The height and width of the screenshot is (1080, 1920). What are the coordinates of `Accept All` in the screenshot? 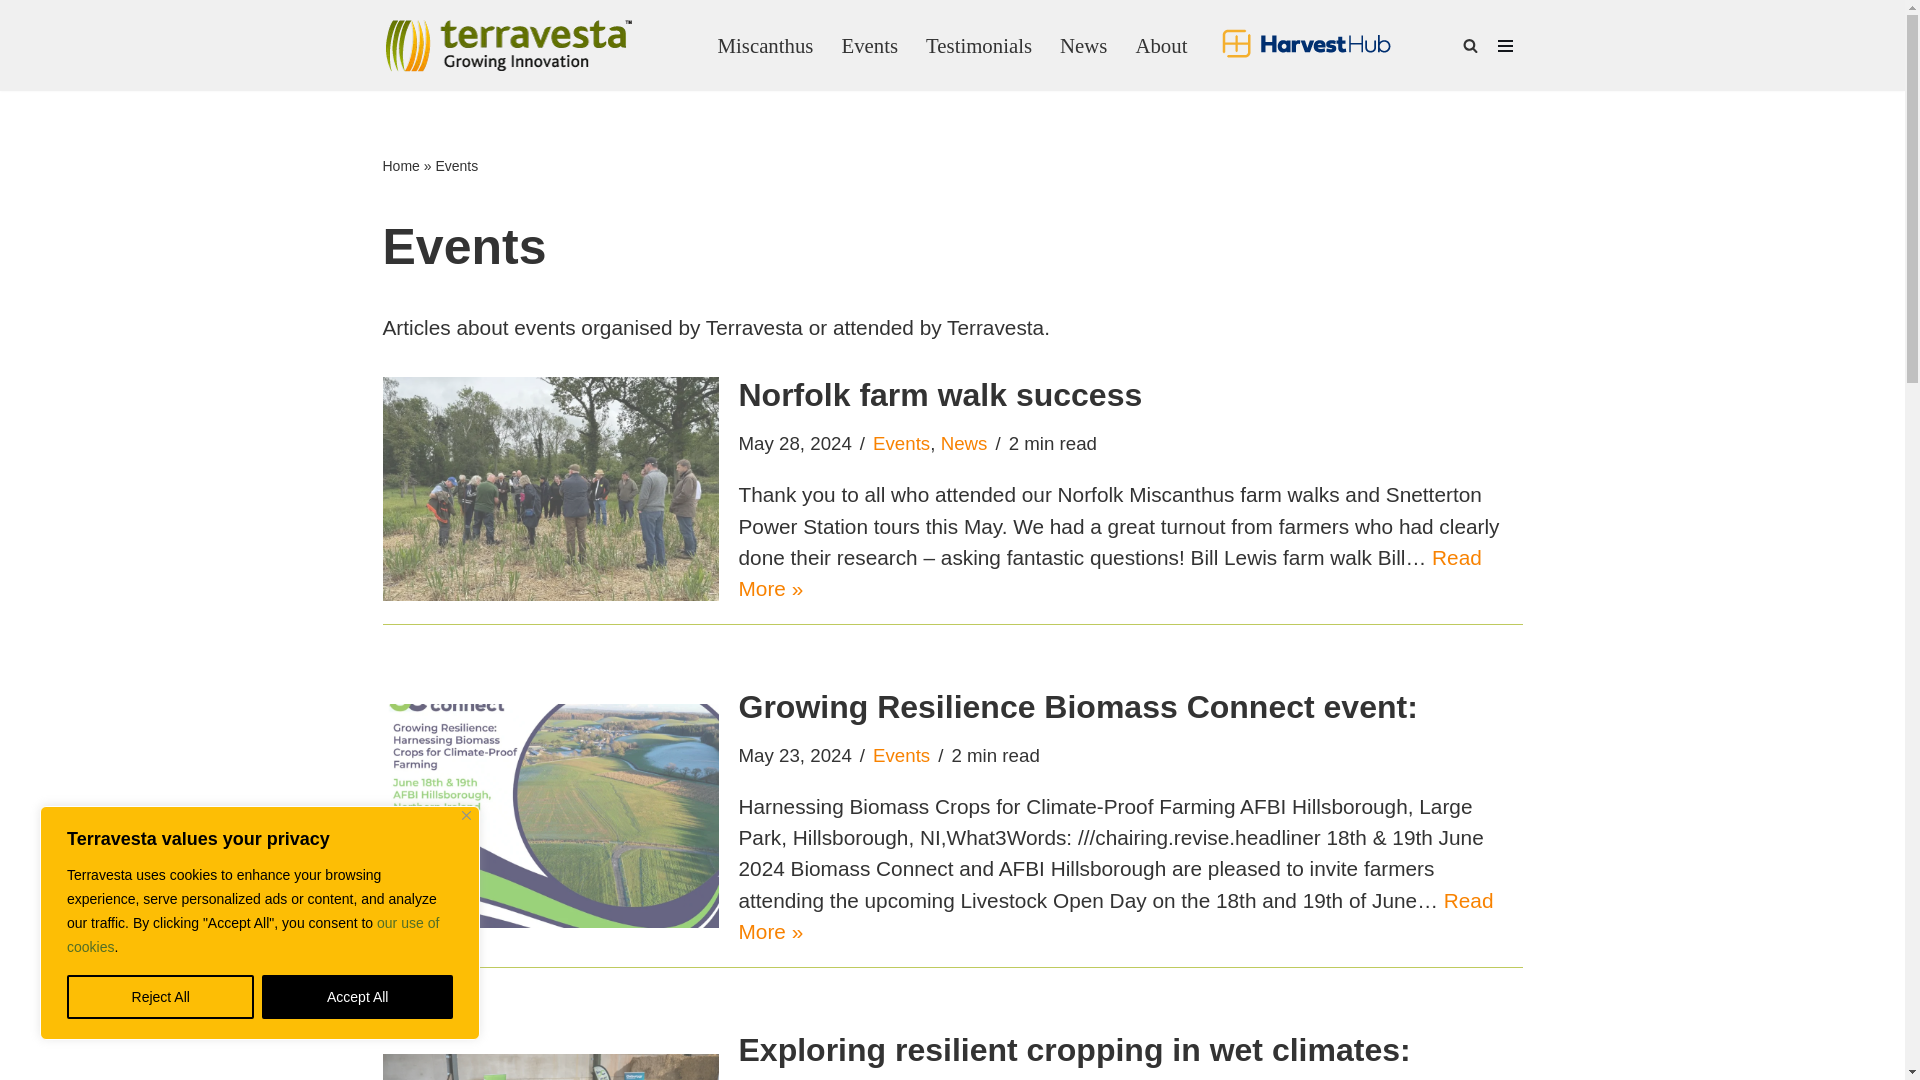 It's located at (357, 997).